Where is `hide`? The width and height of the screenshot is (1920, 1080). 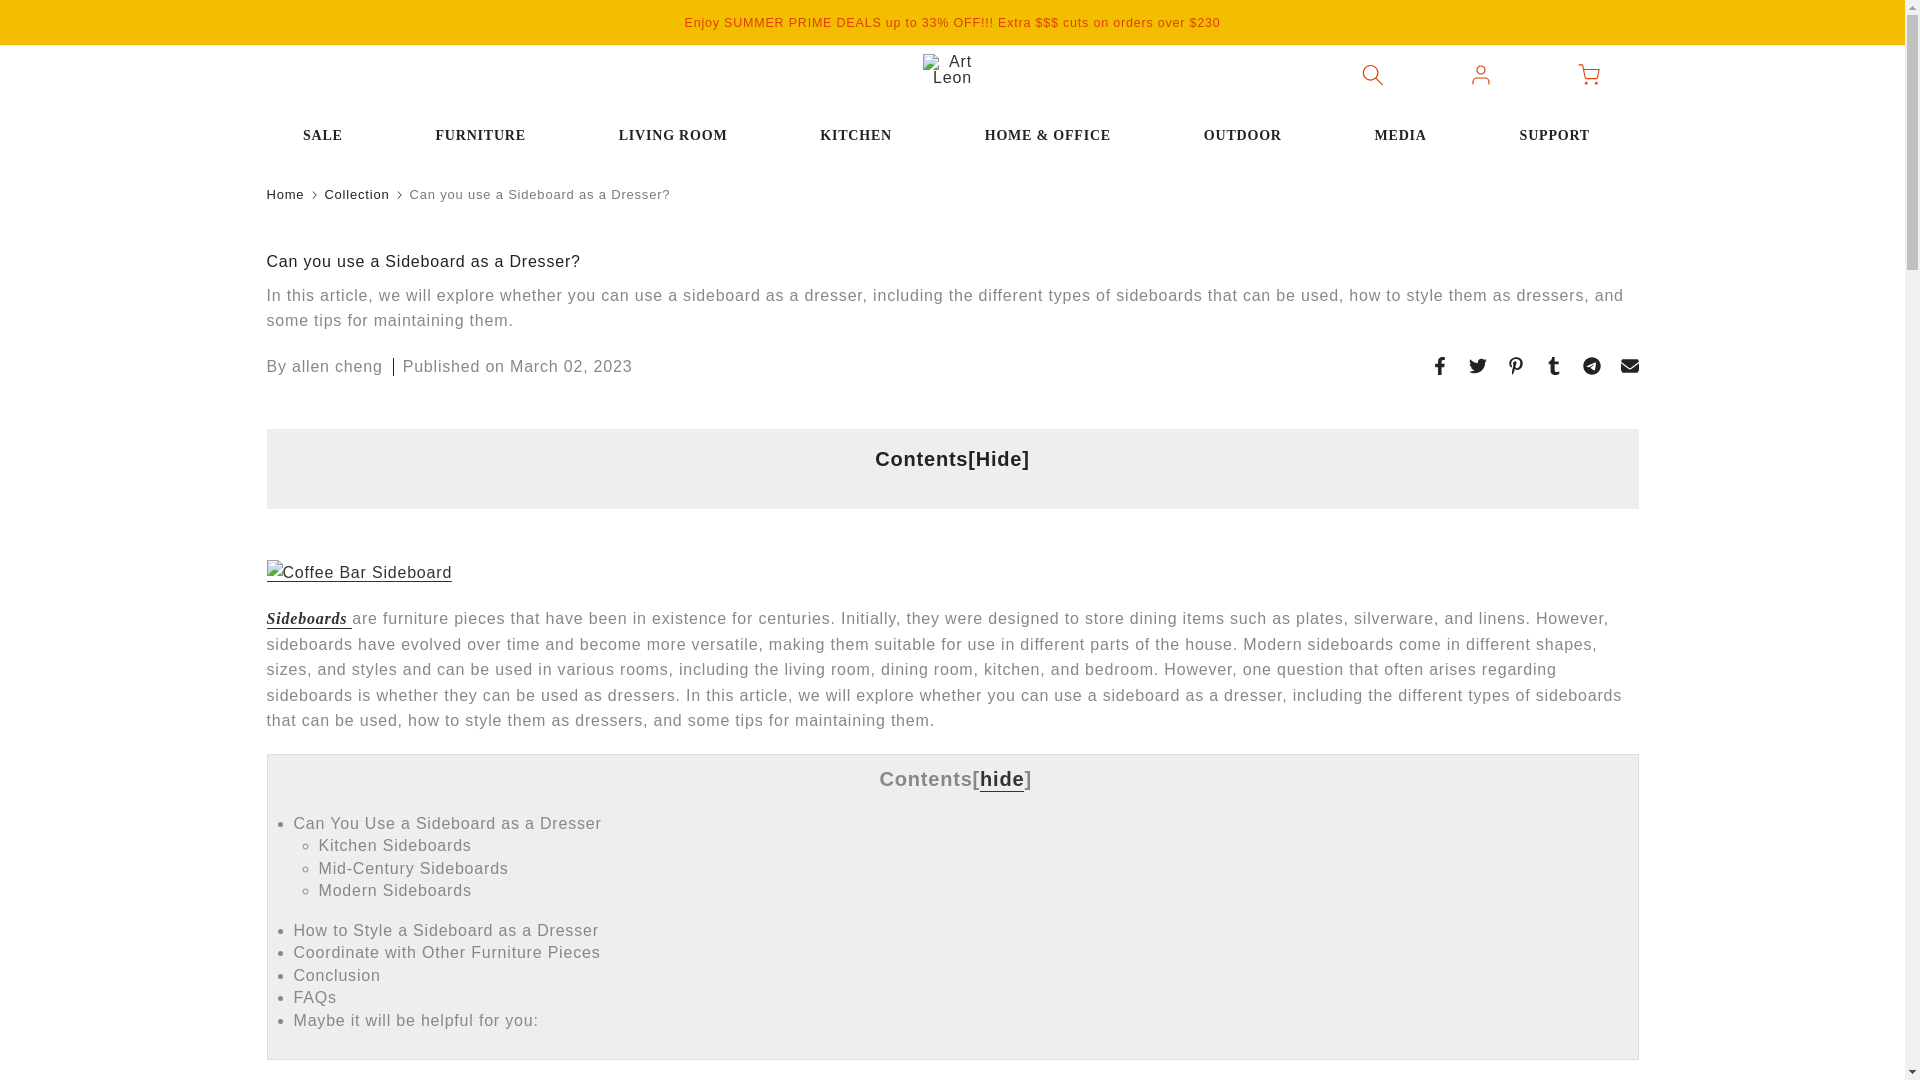 hide is located at coordinates (1001, 779).